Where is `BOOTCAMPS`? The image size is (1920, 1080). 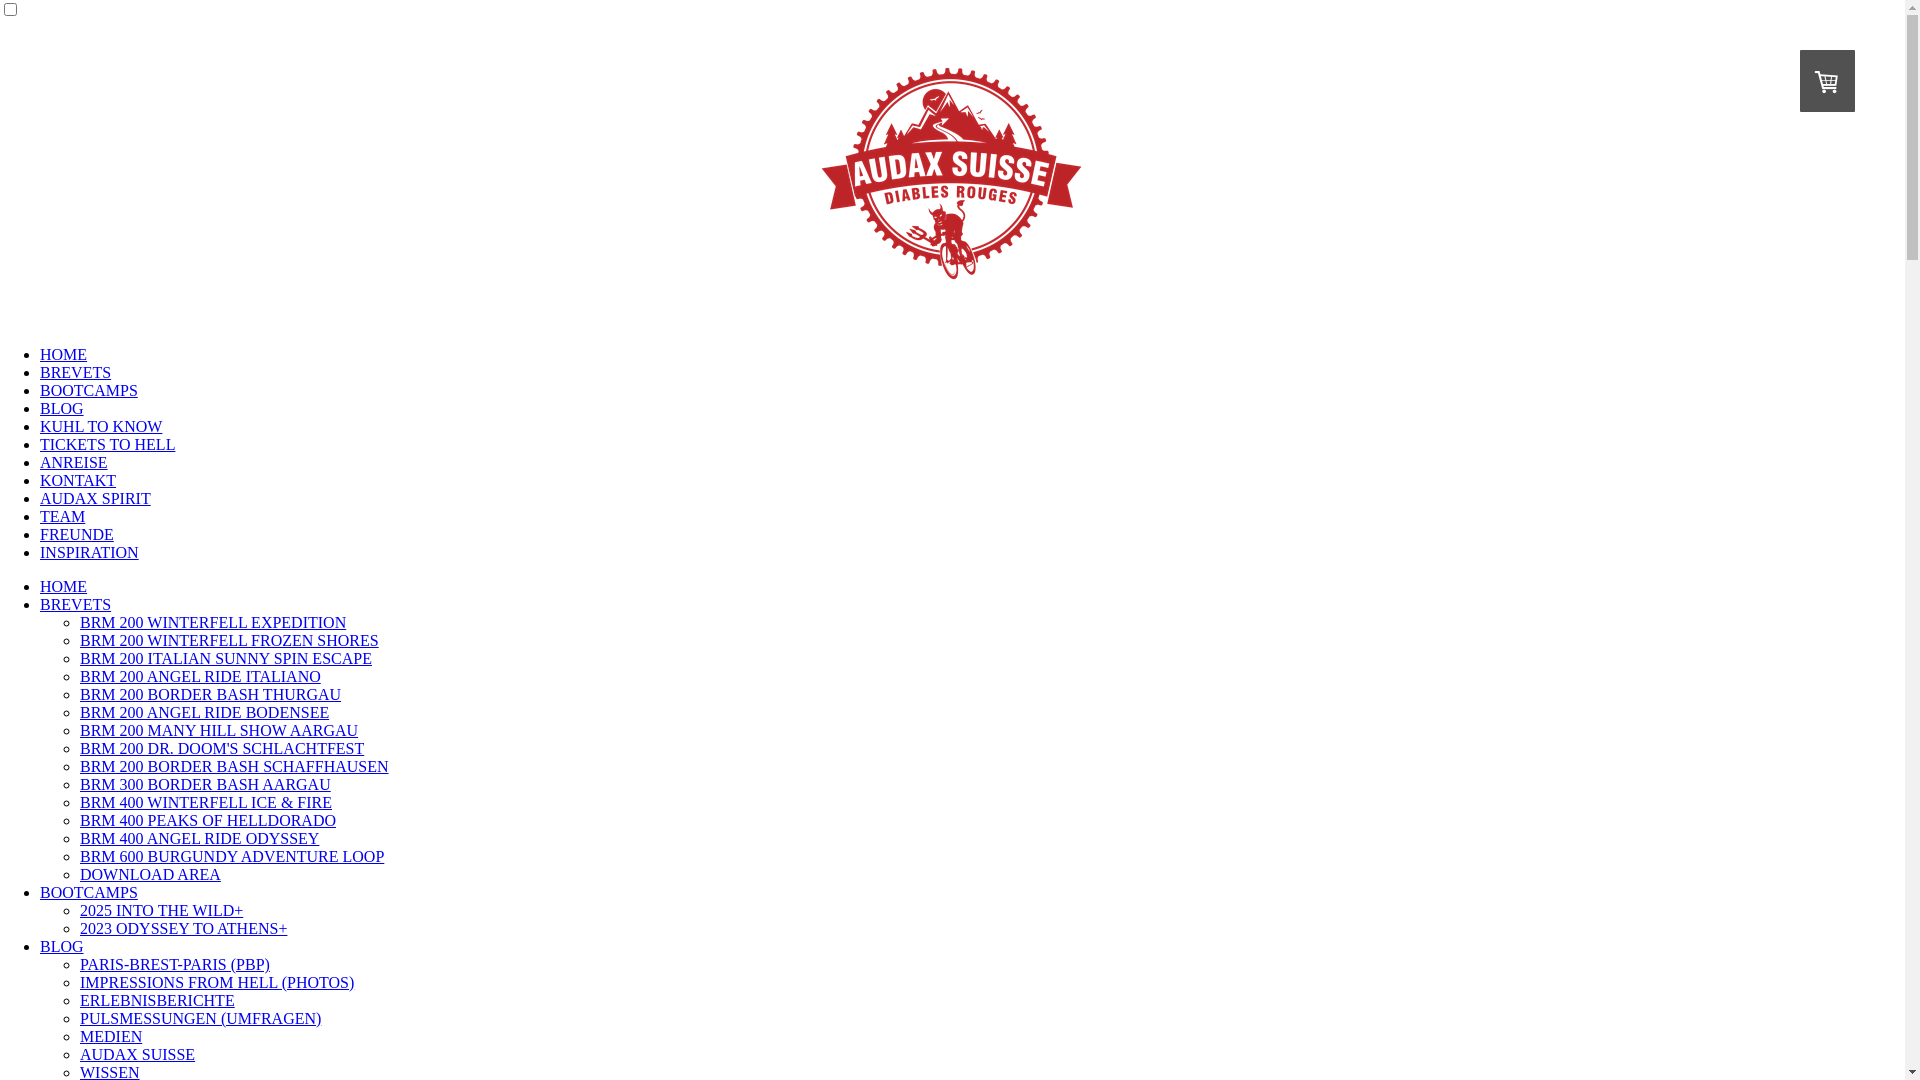
BOOTCAMPS is located at coordinates (89, 892).